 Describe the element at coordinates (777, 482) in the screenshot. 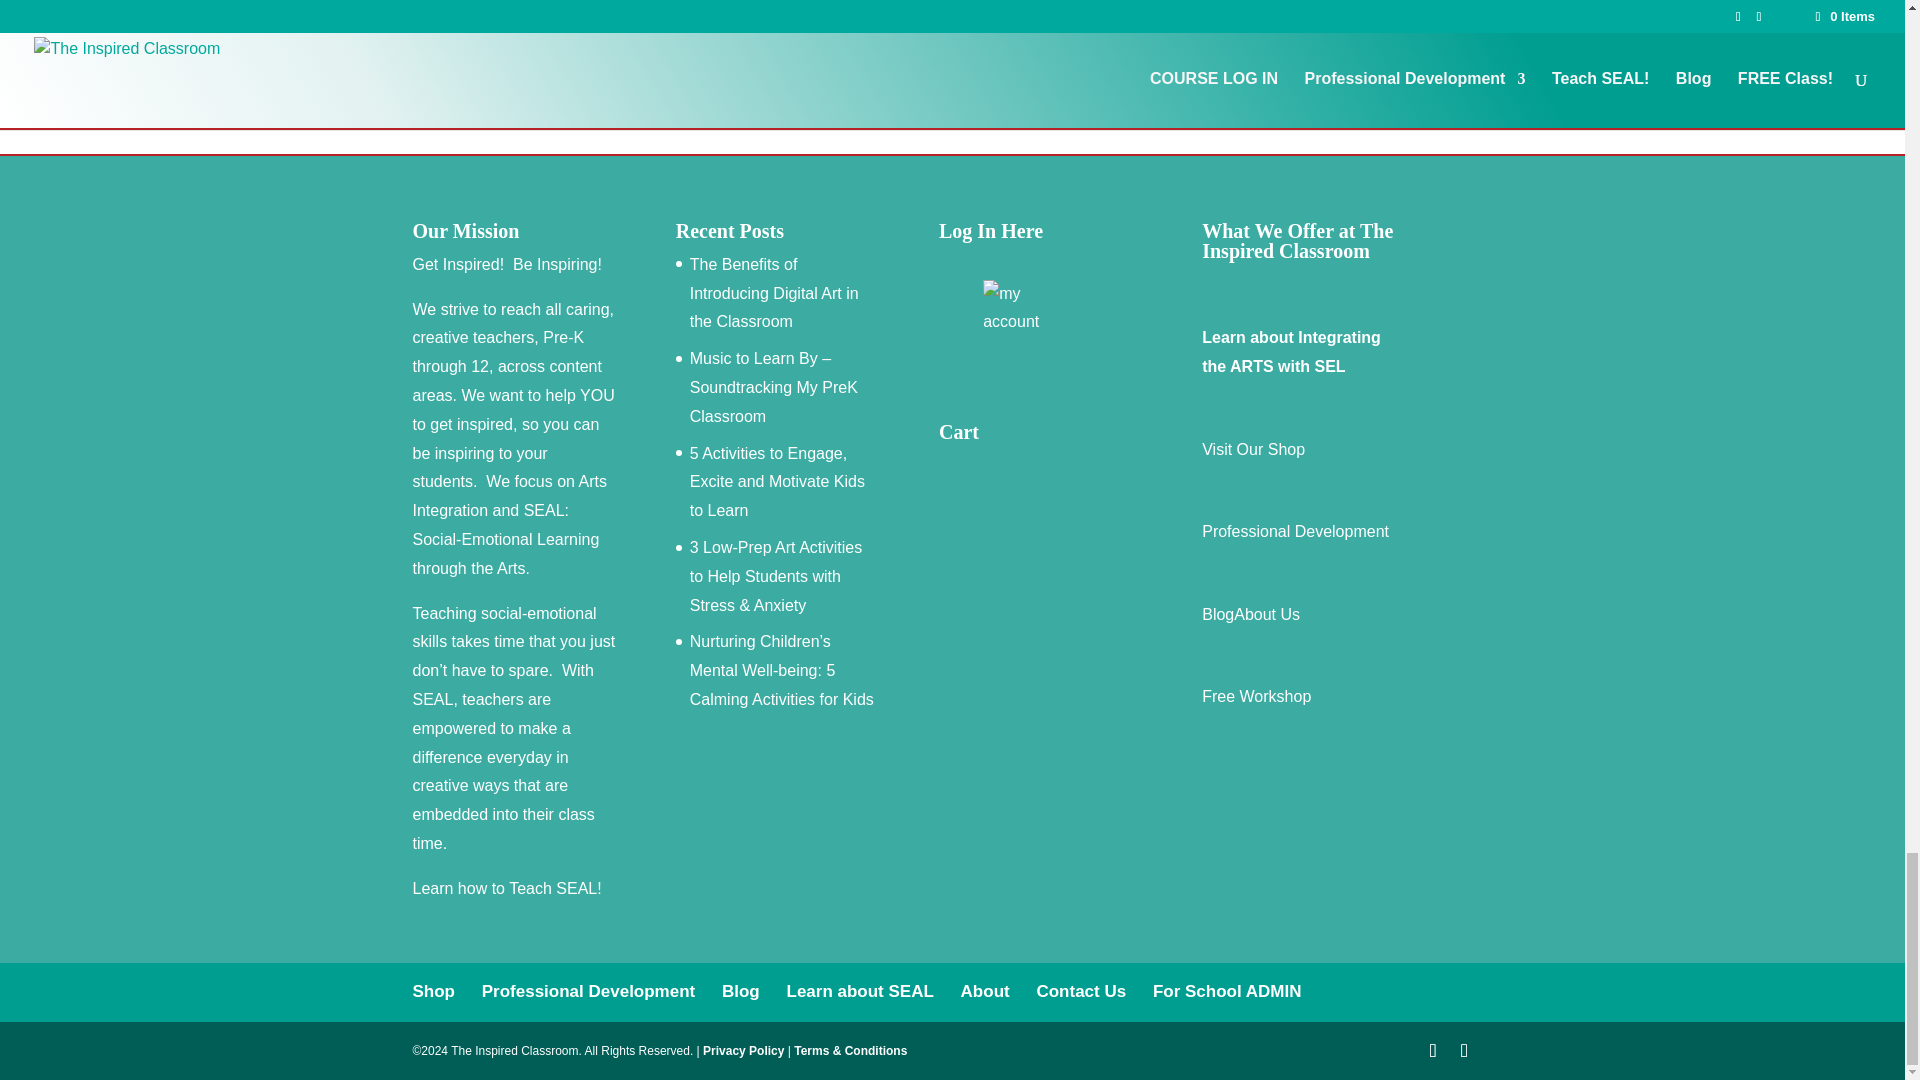

I see `5 Activities to Engage, Excite and Motivate Kids to Learn` at that location.